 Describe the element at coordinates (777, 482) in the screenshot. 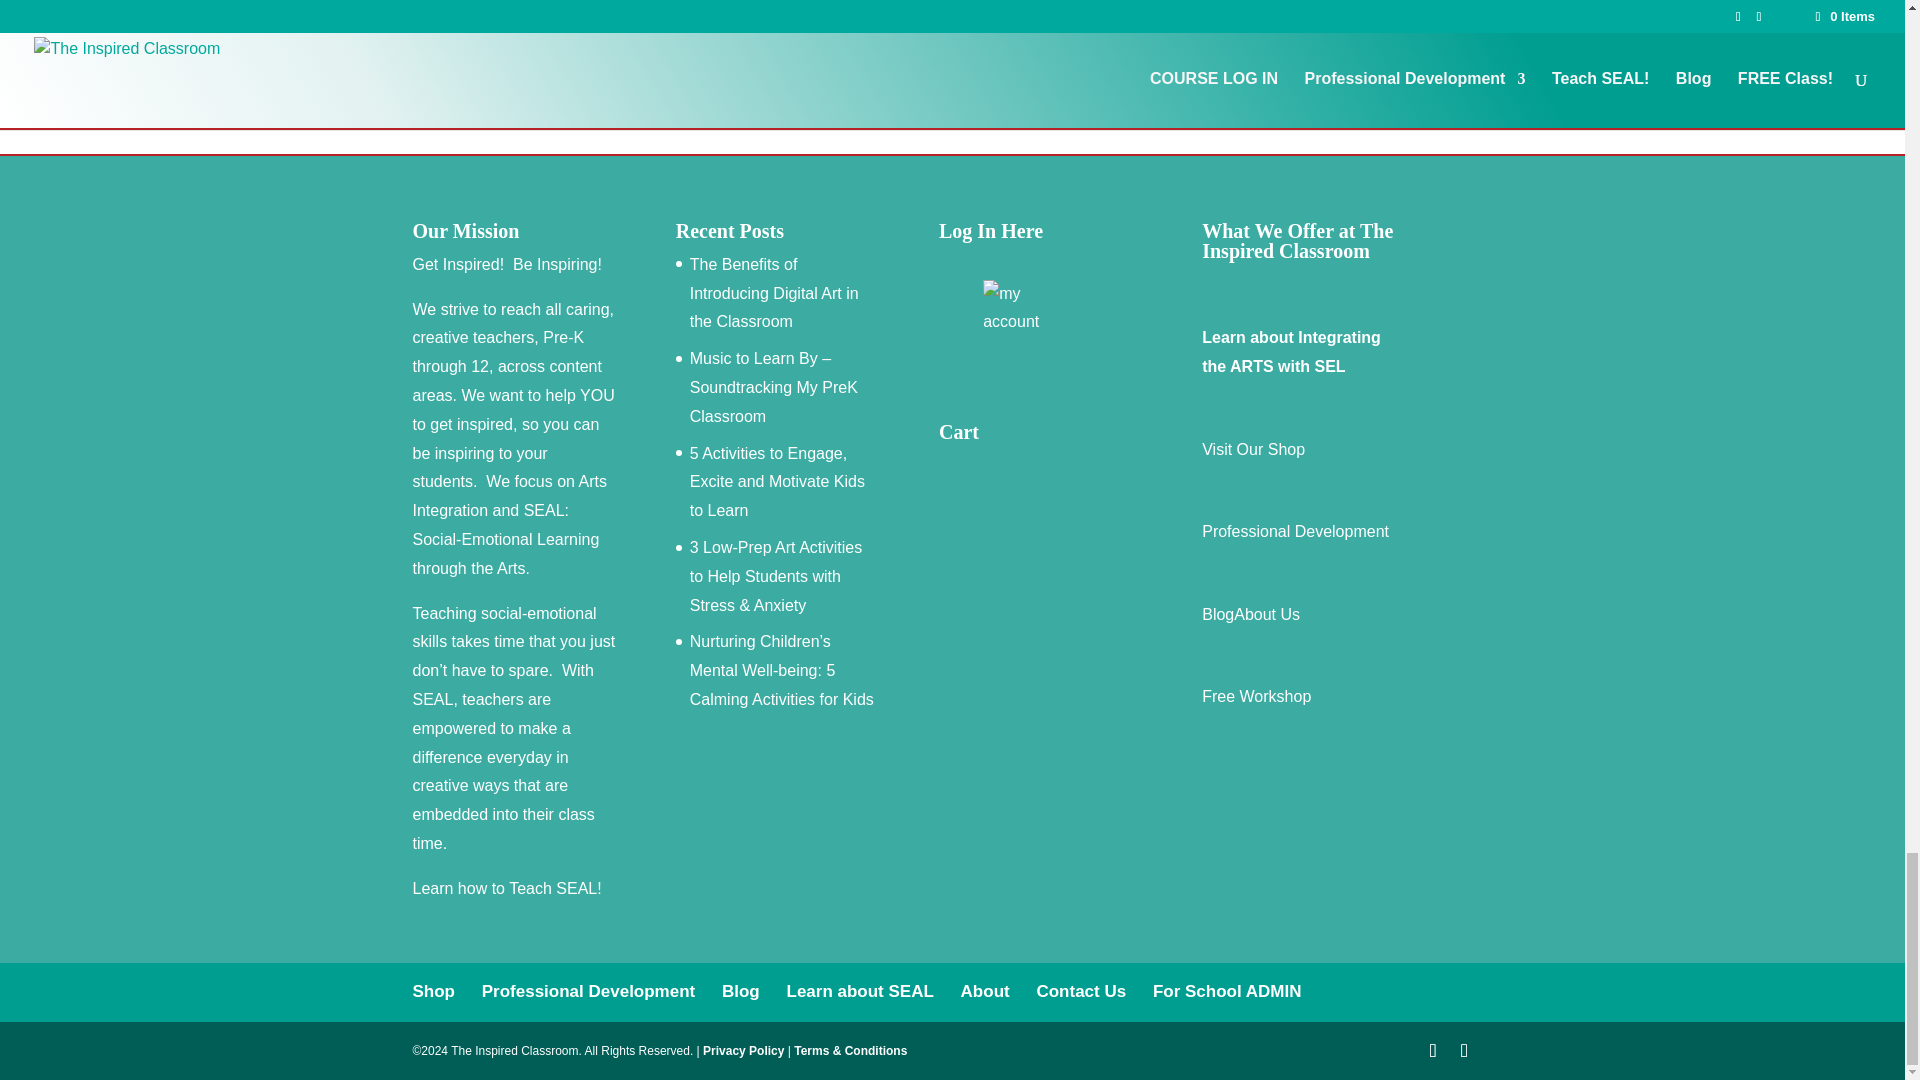

I see `5 Activities to Engage, Excite and Motivate Kids to Learn` at that location.